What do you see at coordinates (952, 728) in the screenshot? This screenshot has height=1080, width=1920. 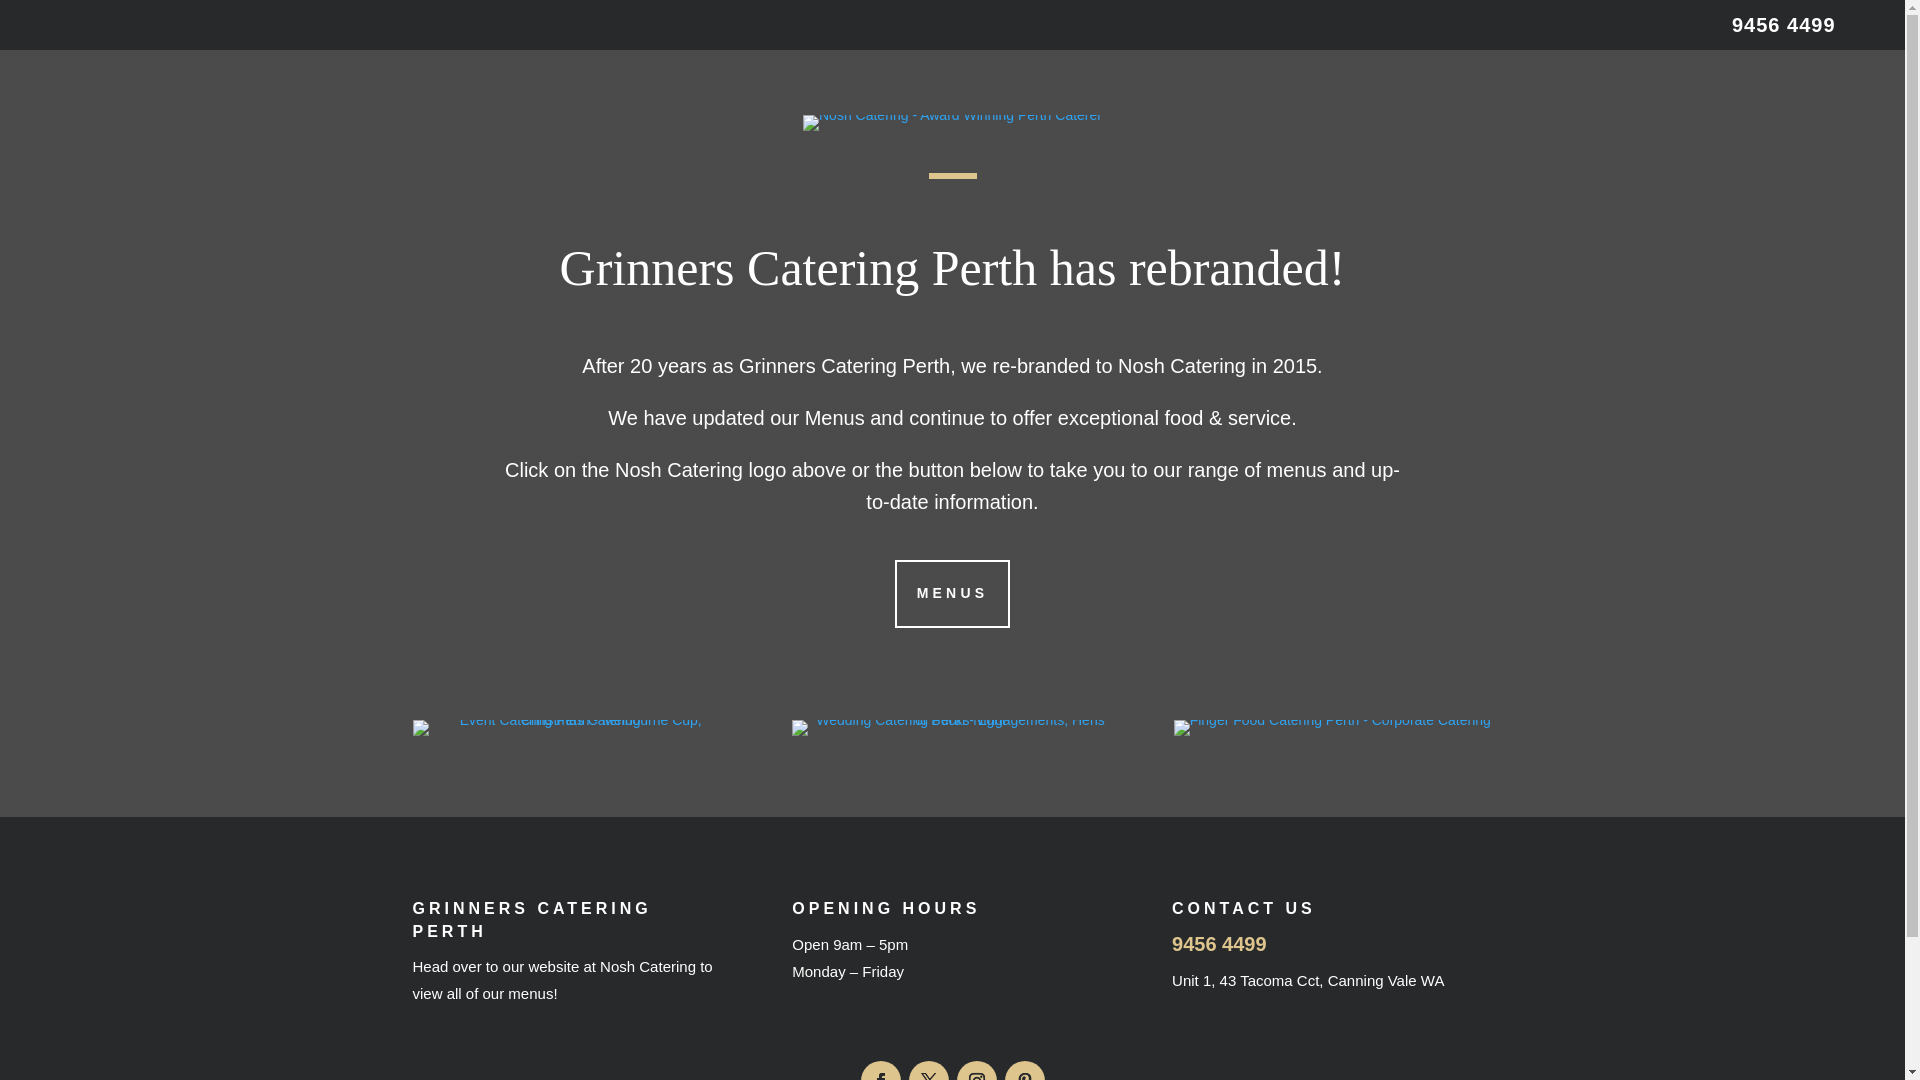 I see `Wedding Catering Perth - Engagements, Hens or Bucks Night` at bounding box center [952, 728].